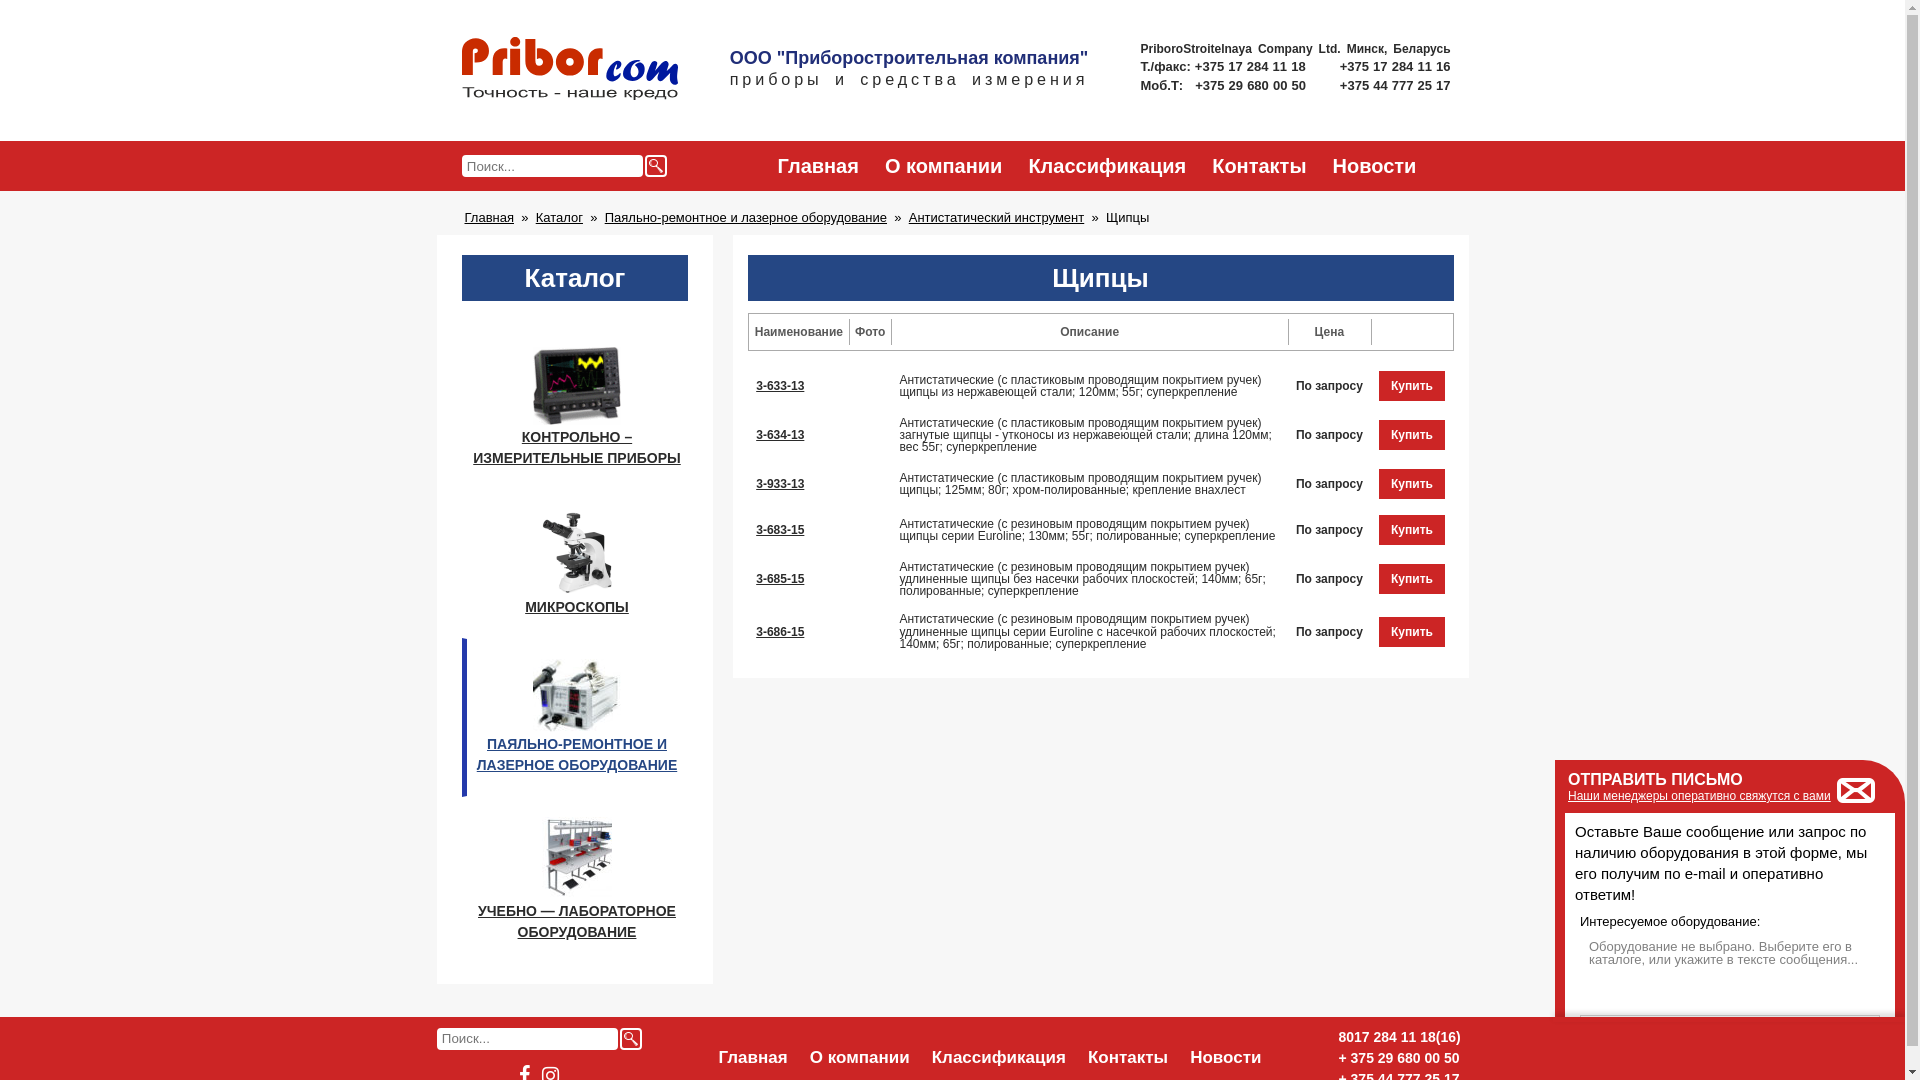  I want to click on 3-683-15, so click(780, 530).